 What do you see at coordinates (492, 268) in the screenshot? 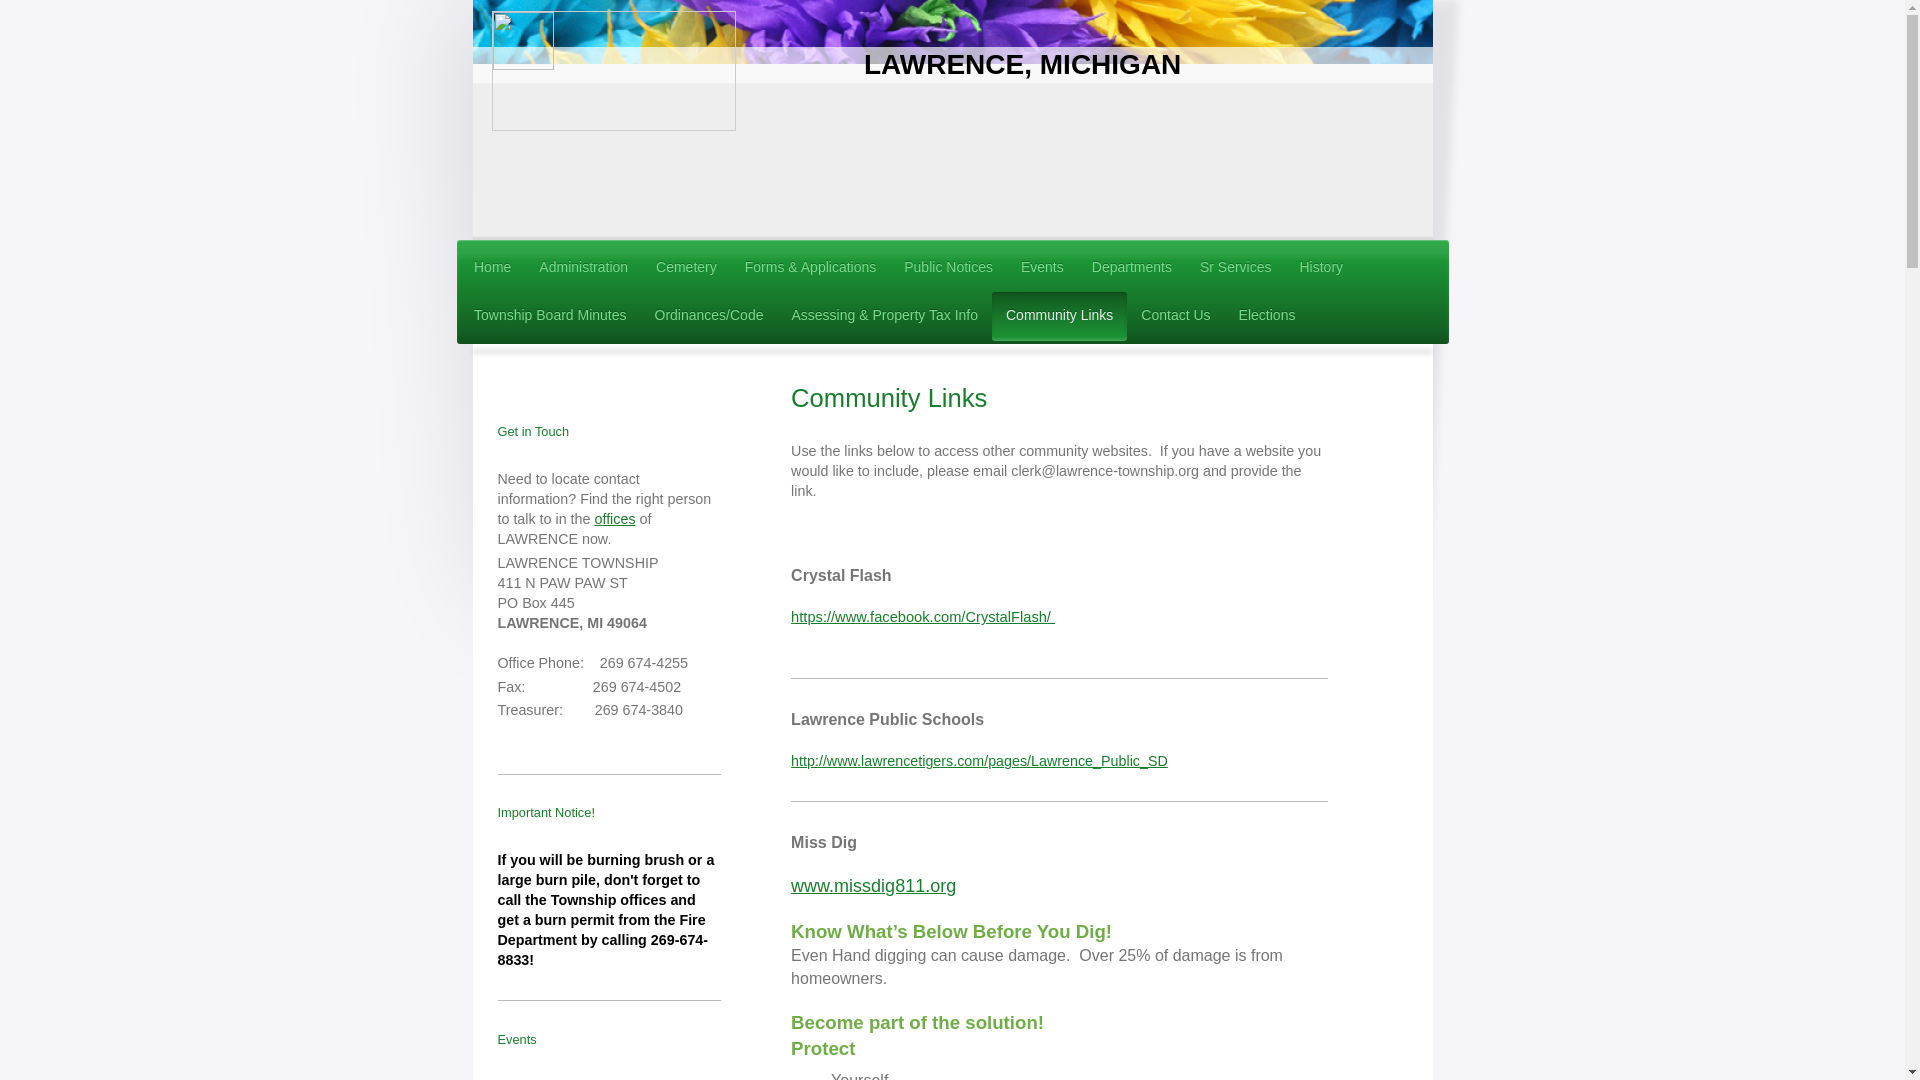
I see `Home` at bounding box center [492, 268].